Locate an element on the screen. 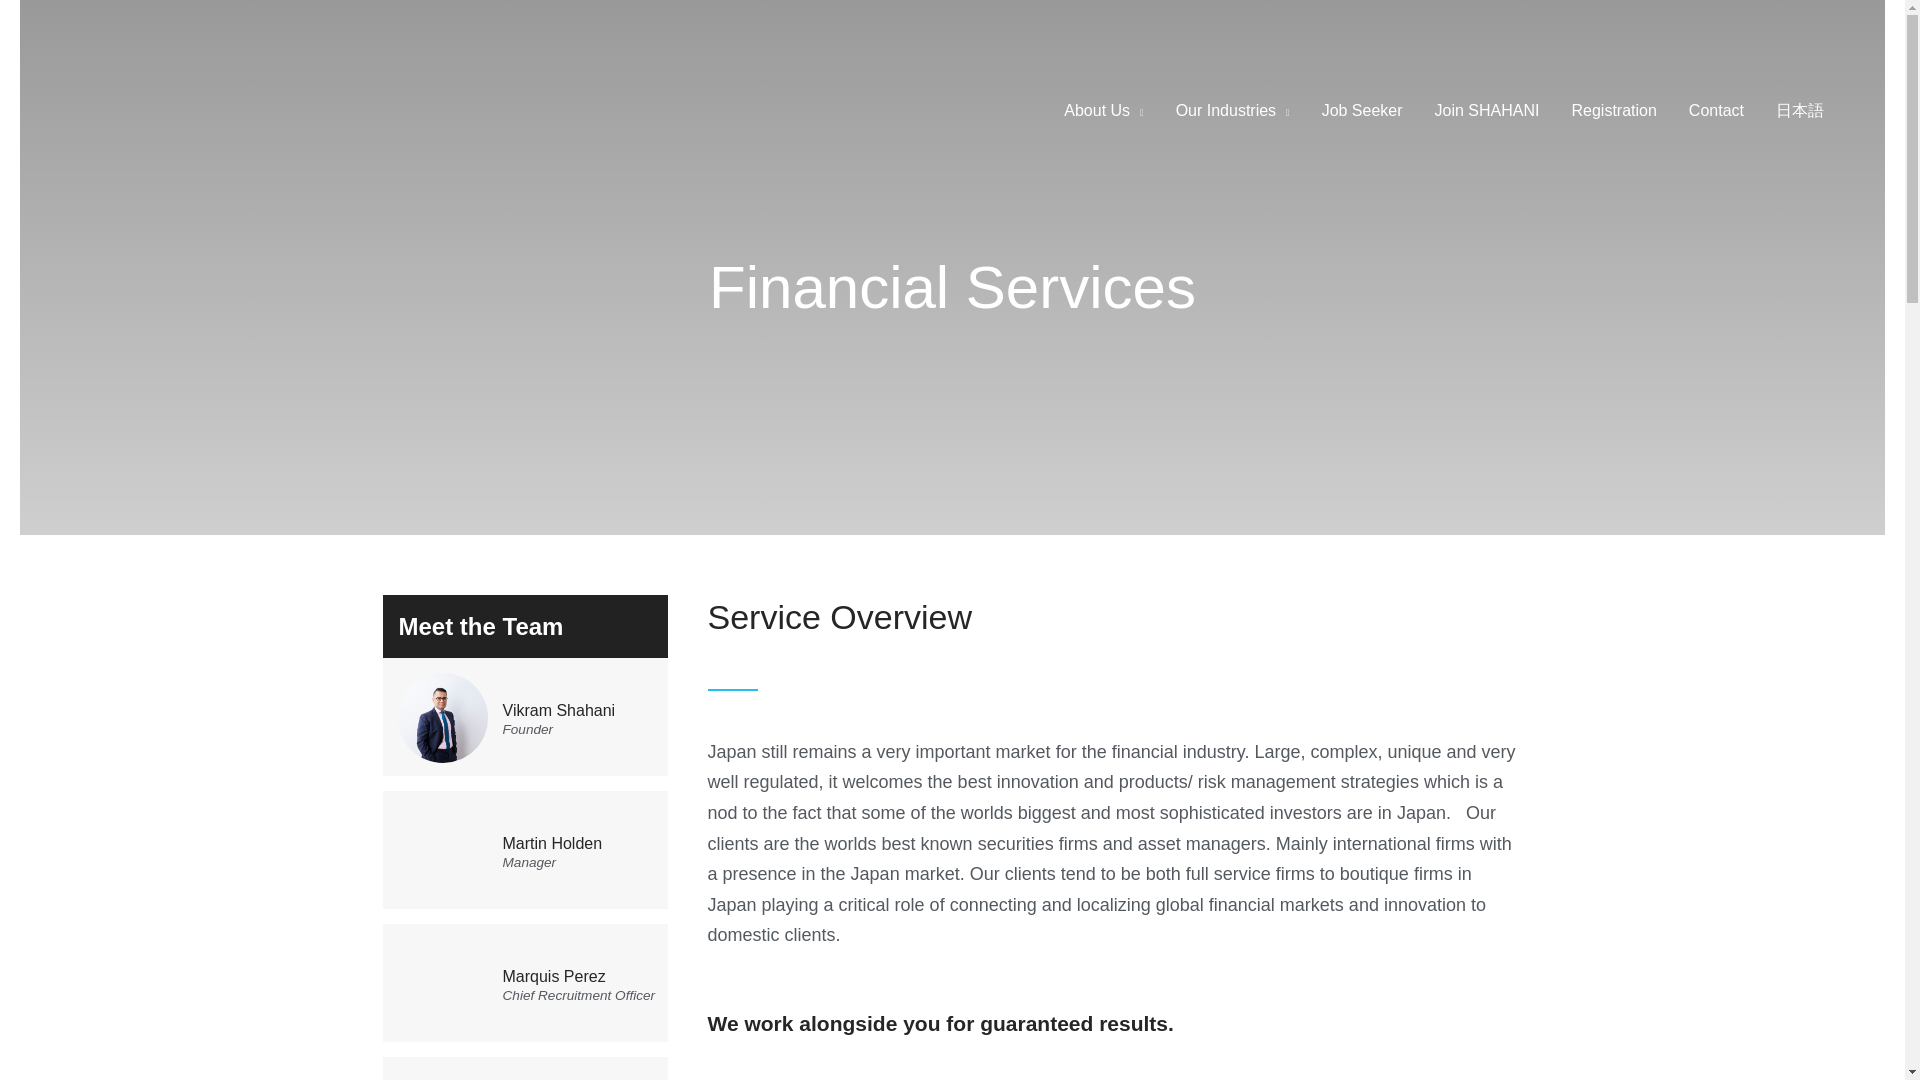 The width and height of the screenshot is (1920, 1080). Registration is located at coordinates (1614, 110).